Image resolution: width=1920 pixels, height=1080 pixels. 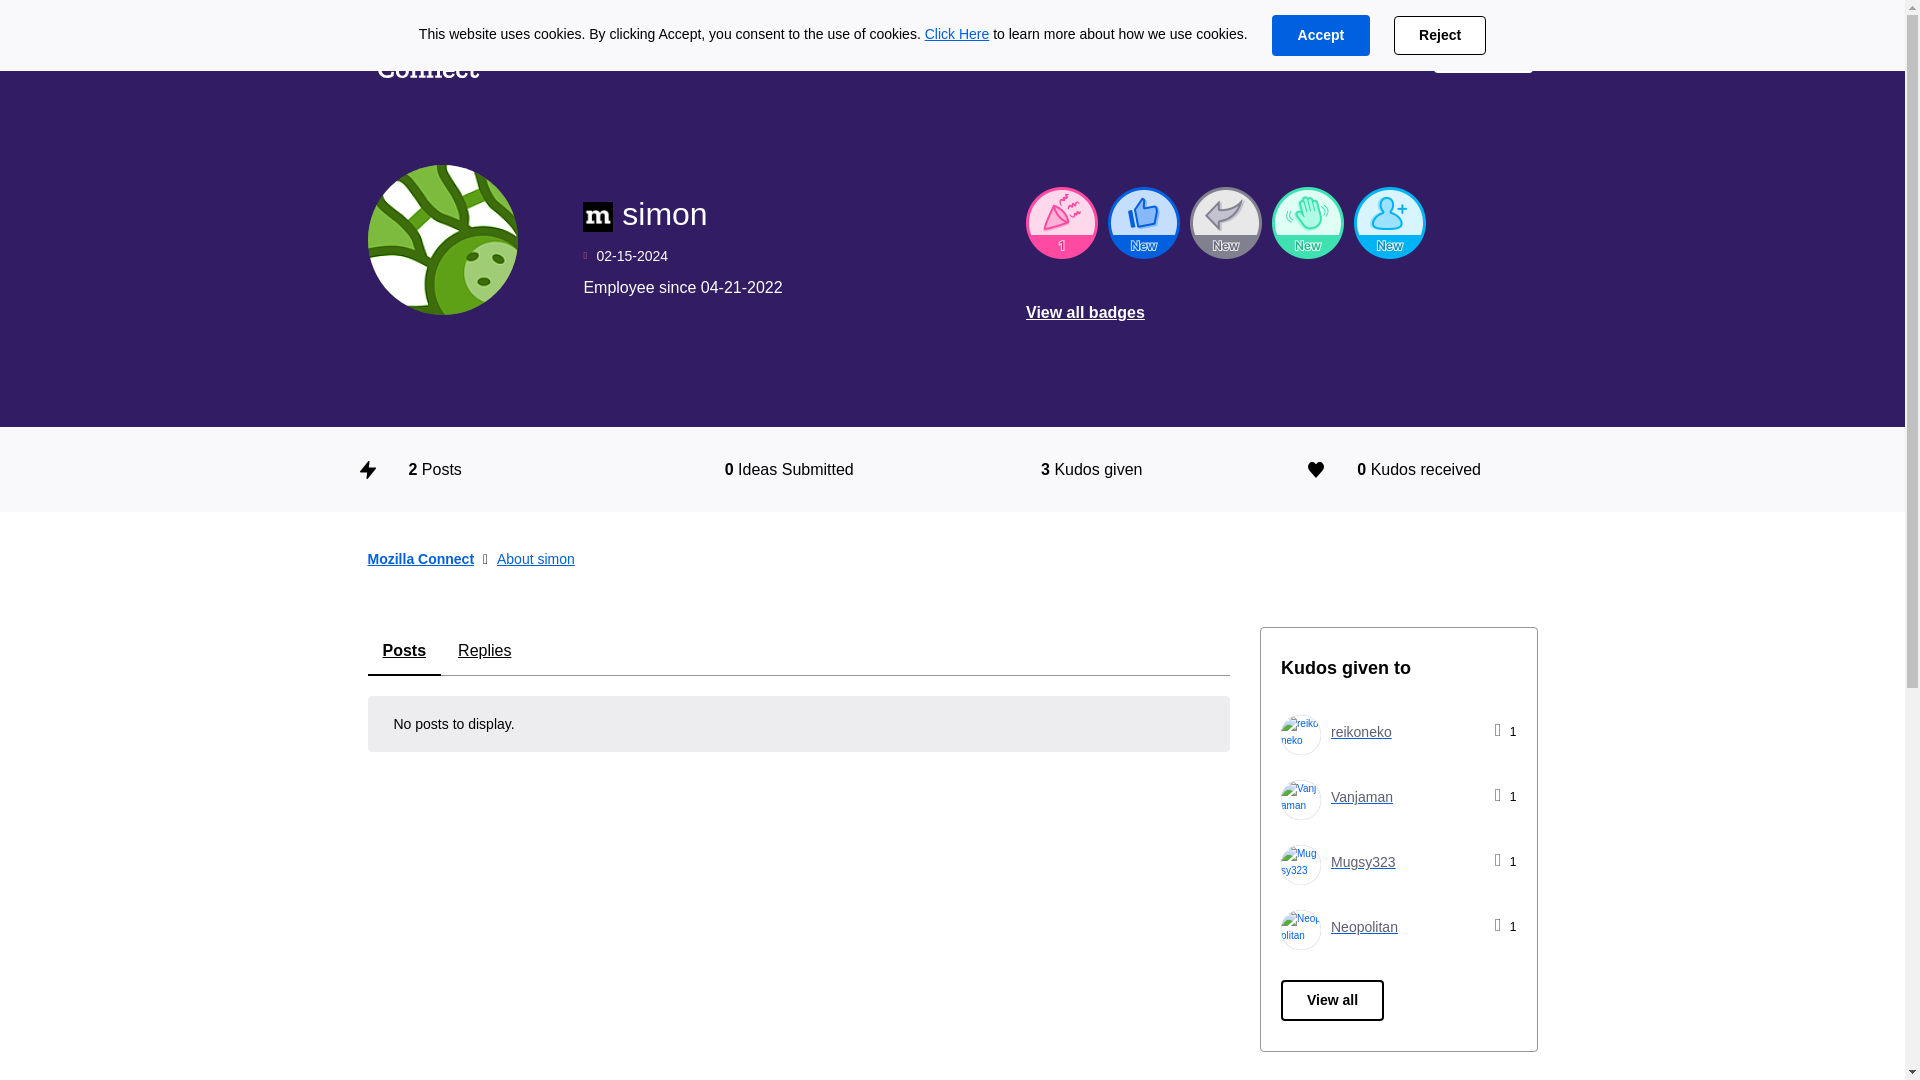 I want to click on Employee, so click(x=598, y=216).